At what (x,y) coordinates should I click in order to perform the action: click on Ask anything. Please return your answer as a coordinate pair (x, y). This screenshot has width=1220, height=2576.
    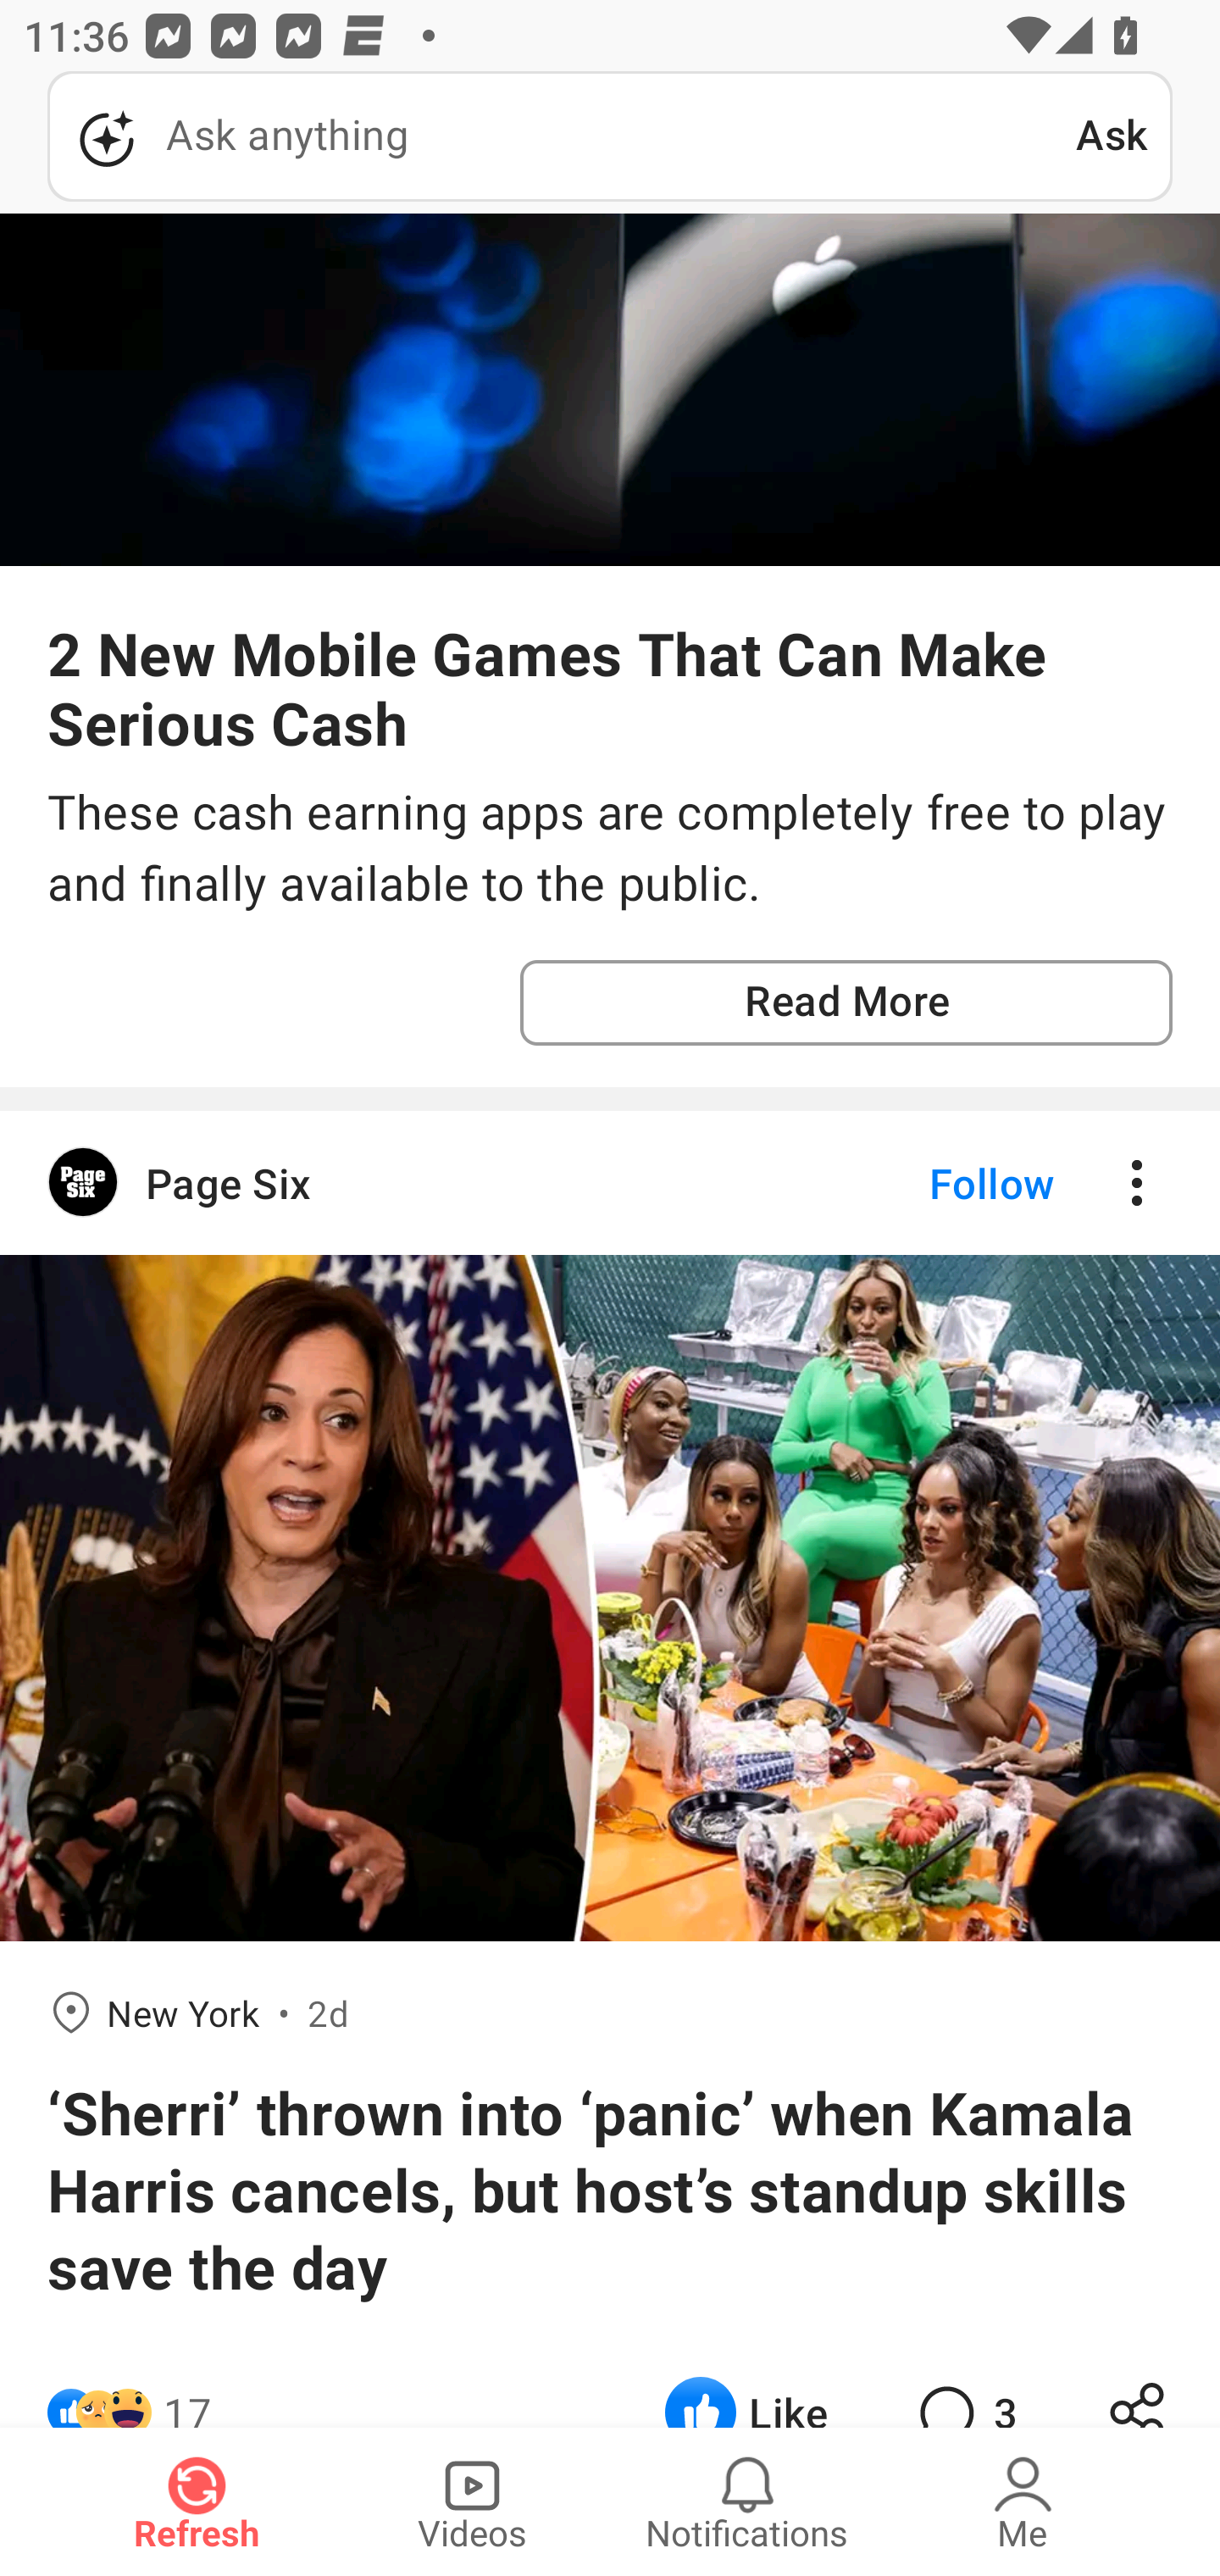
    Looking at the image, I should click on (562, 136).